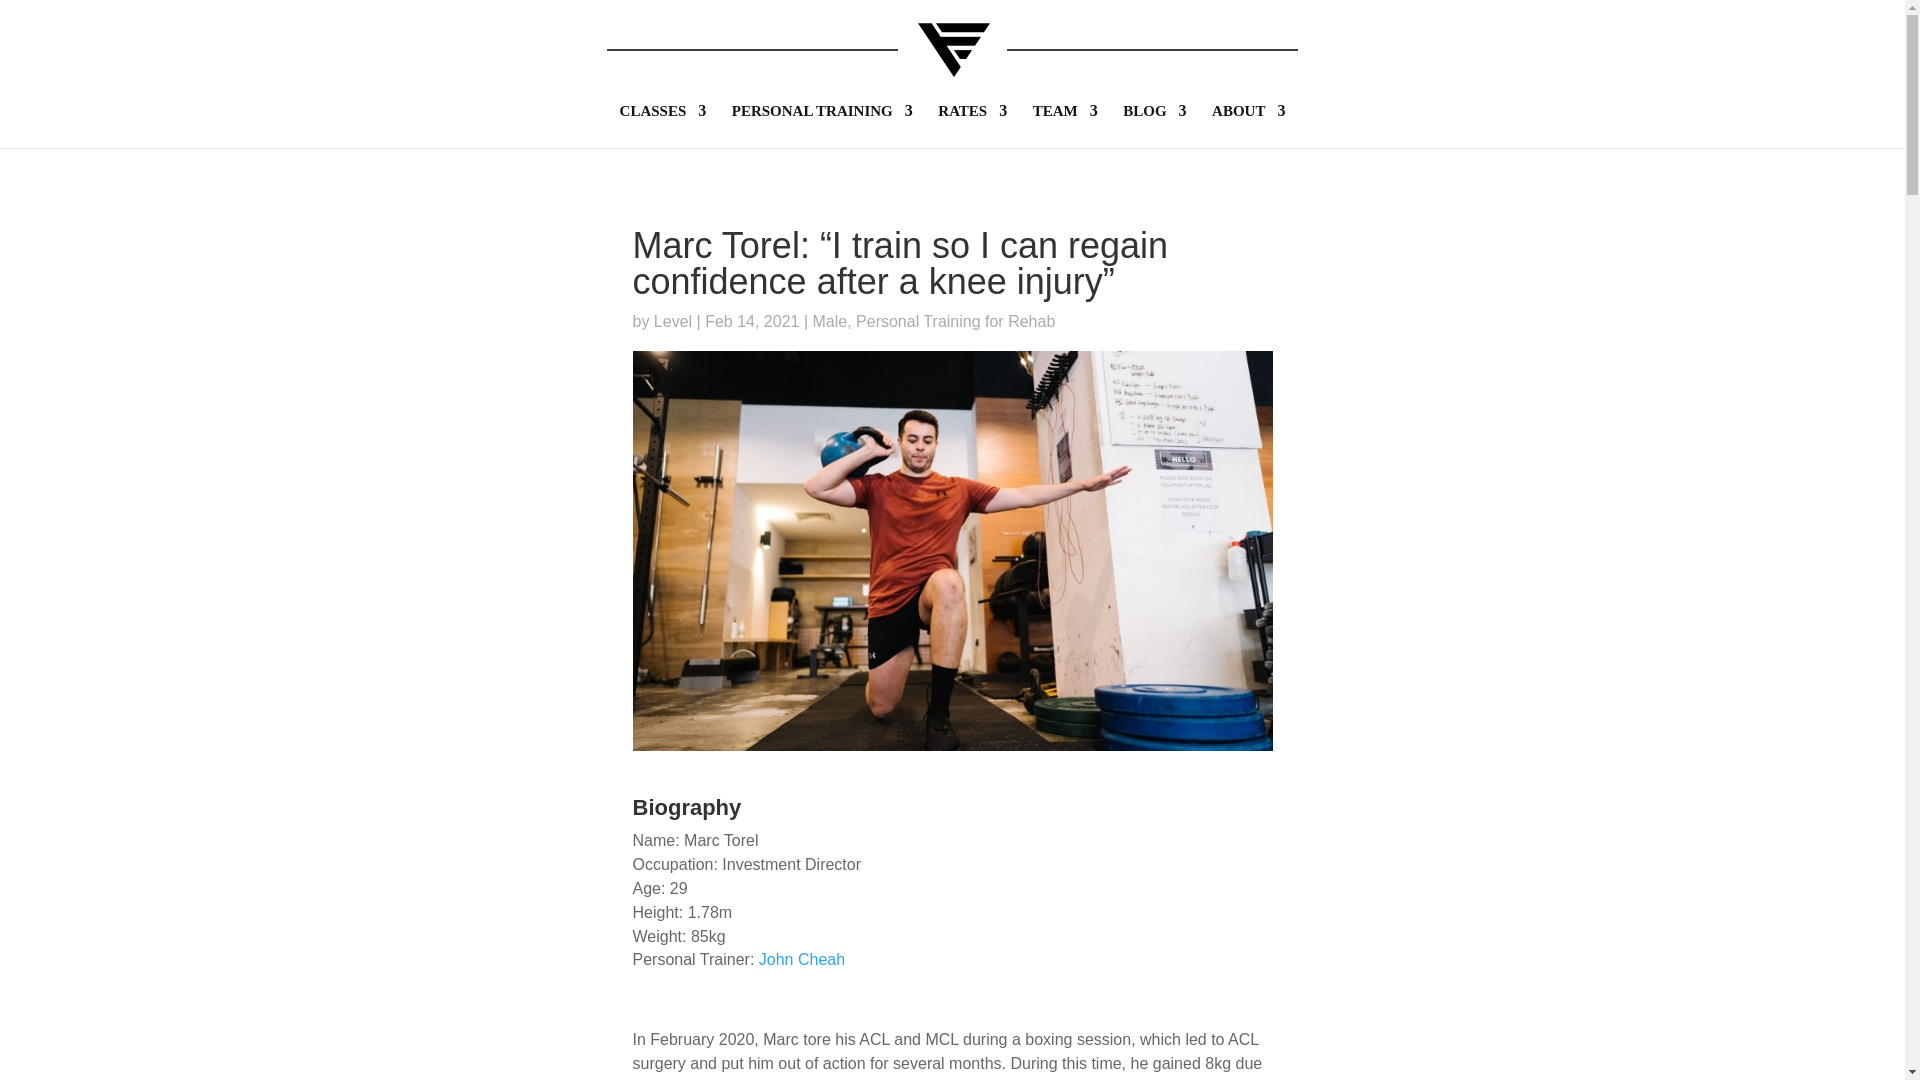 The image size is (1920, 1080). Describe the element at coordinates (1154, 125) in the screenshot. I see `BLOG` at that location.